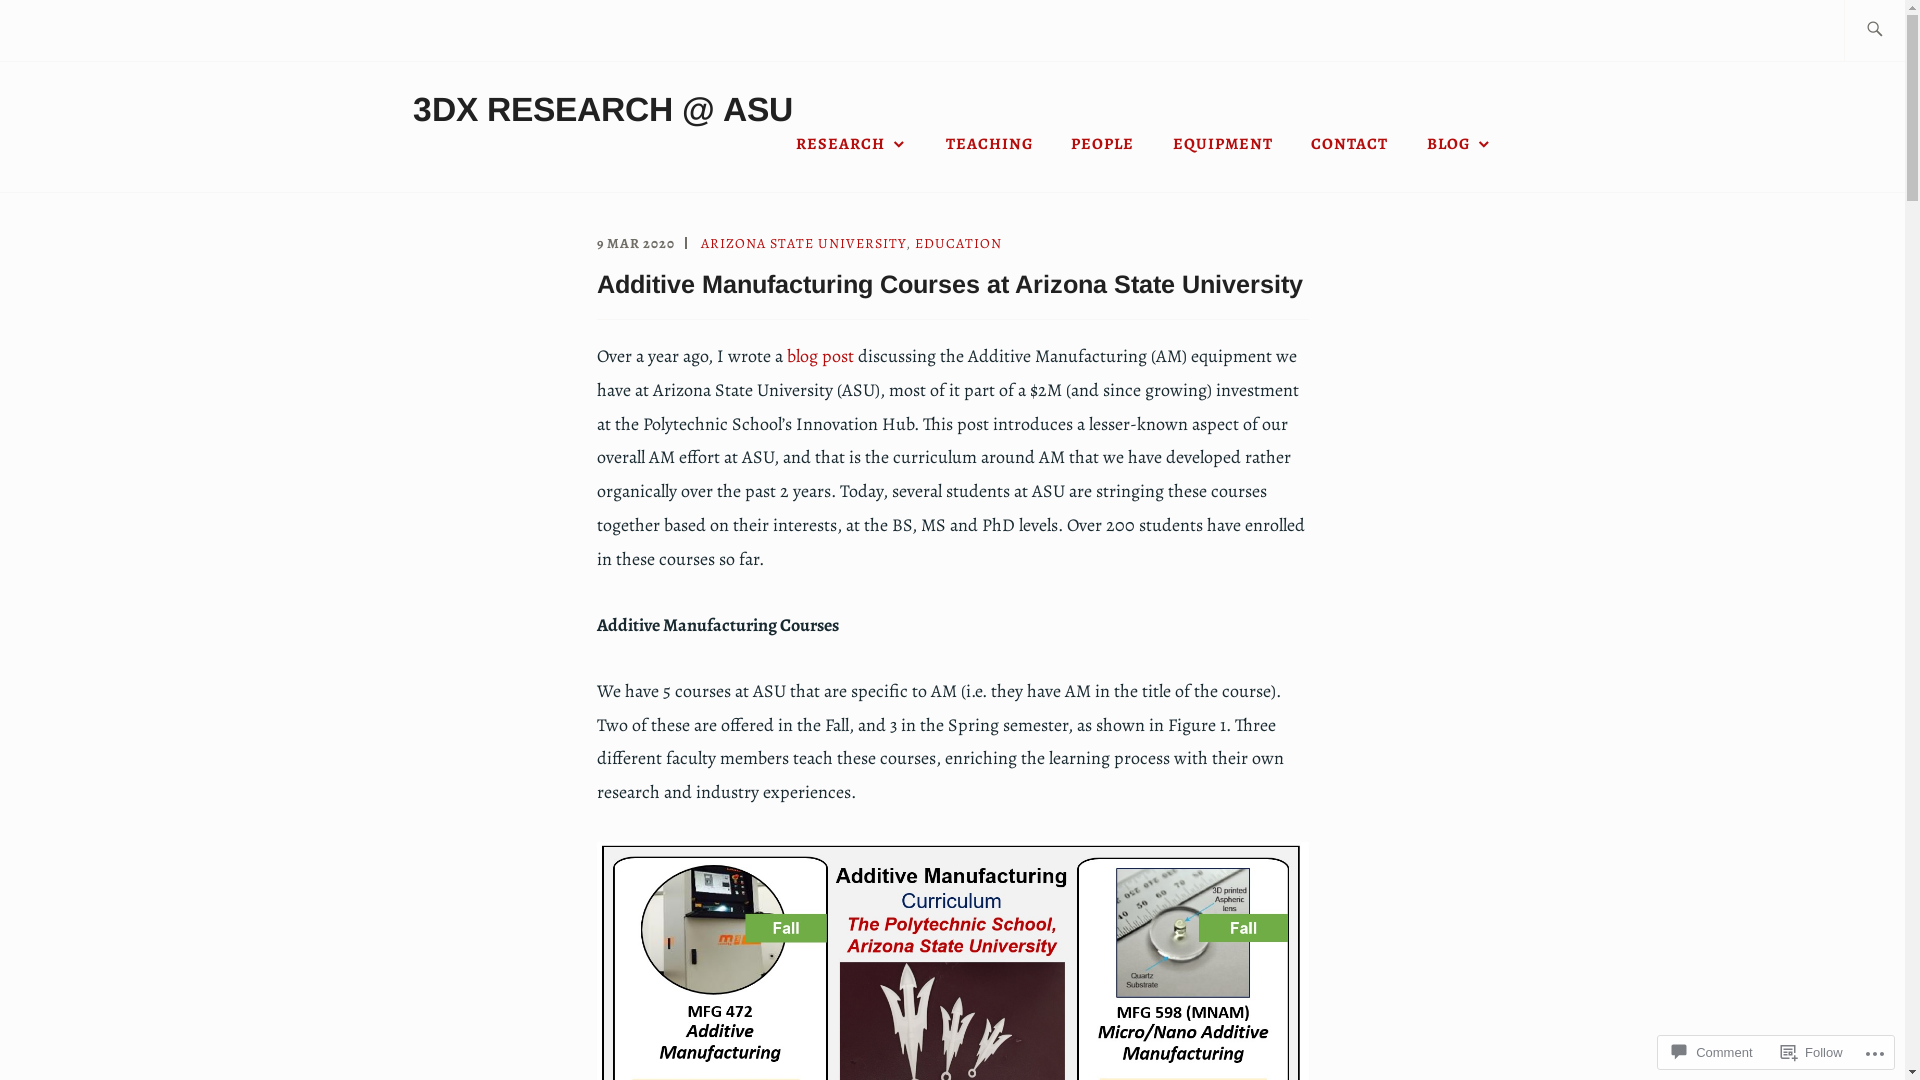  I want to click on PEOPLE, so click(1102, 144).